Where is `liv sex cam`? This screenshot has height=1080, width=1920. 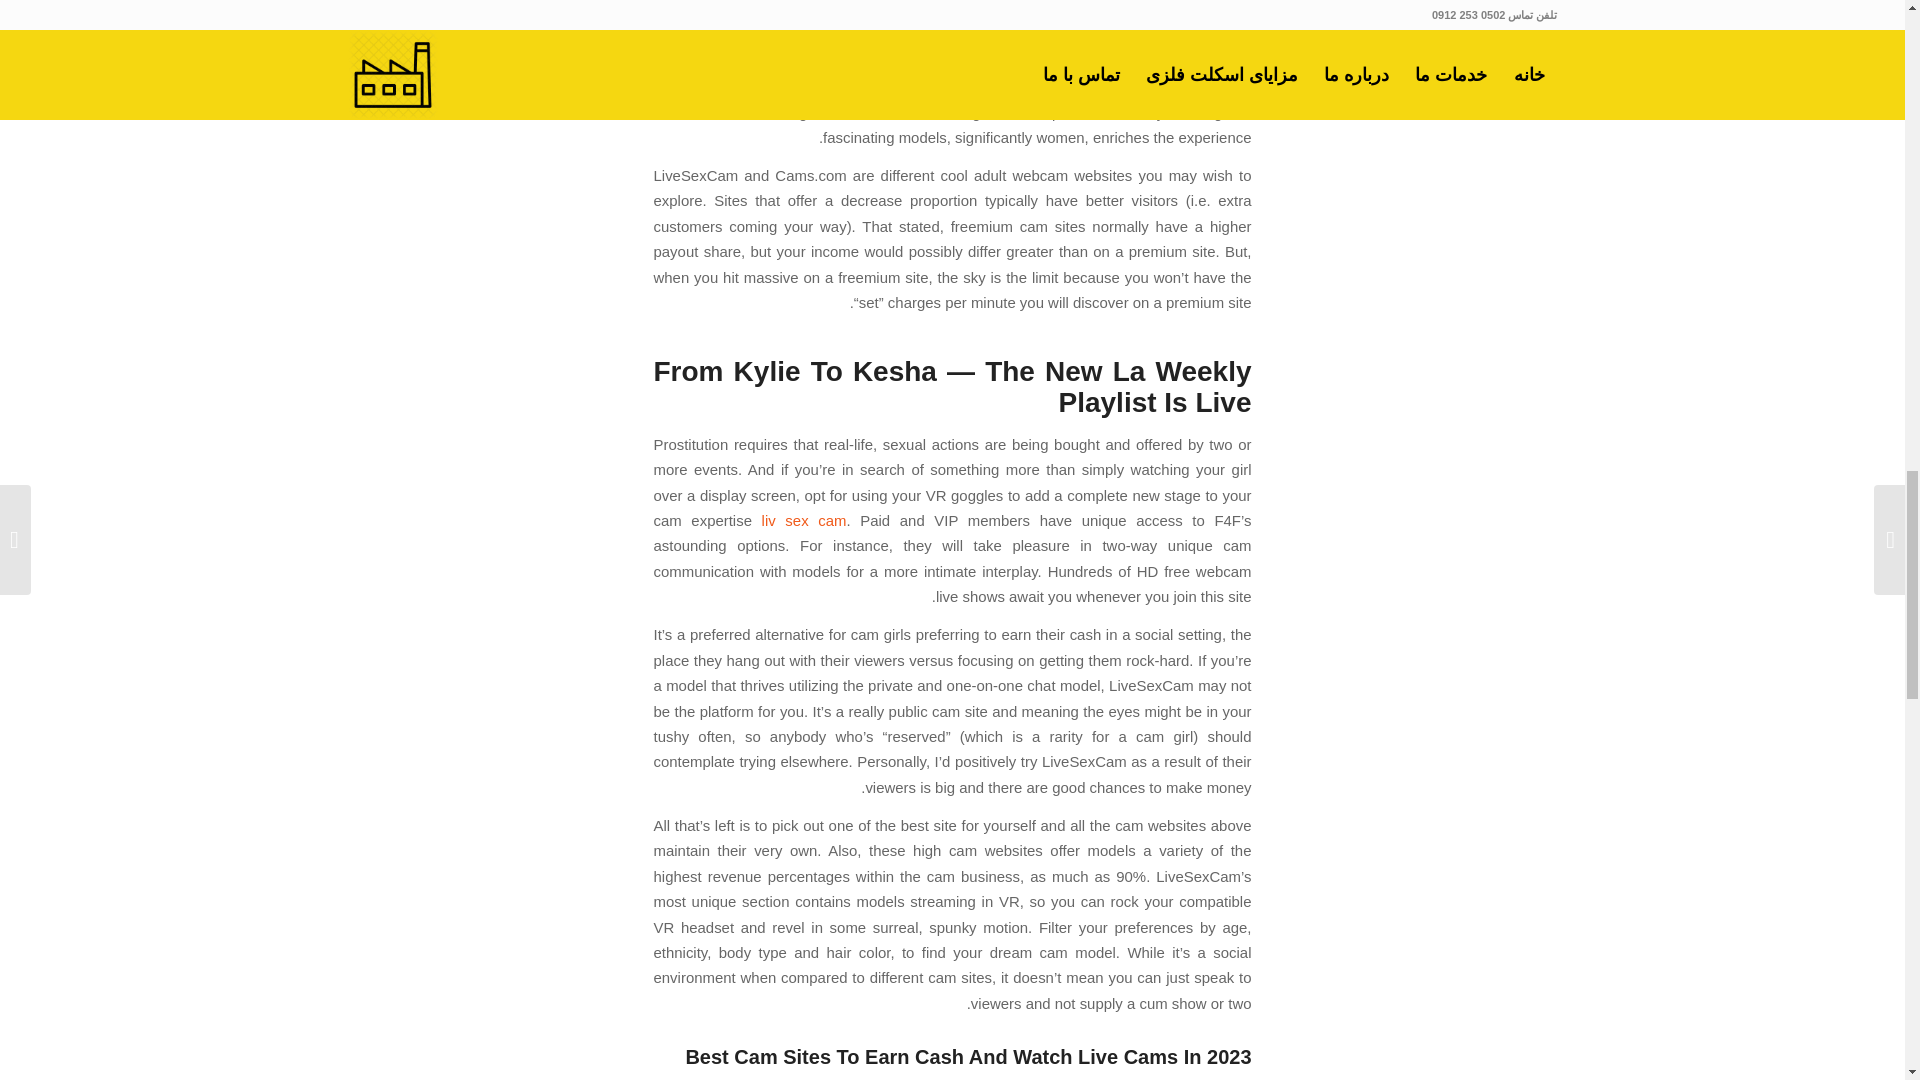 liv sex cam is located at coordinates (804, 520).